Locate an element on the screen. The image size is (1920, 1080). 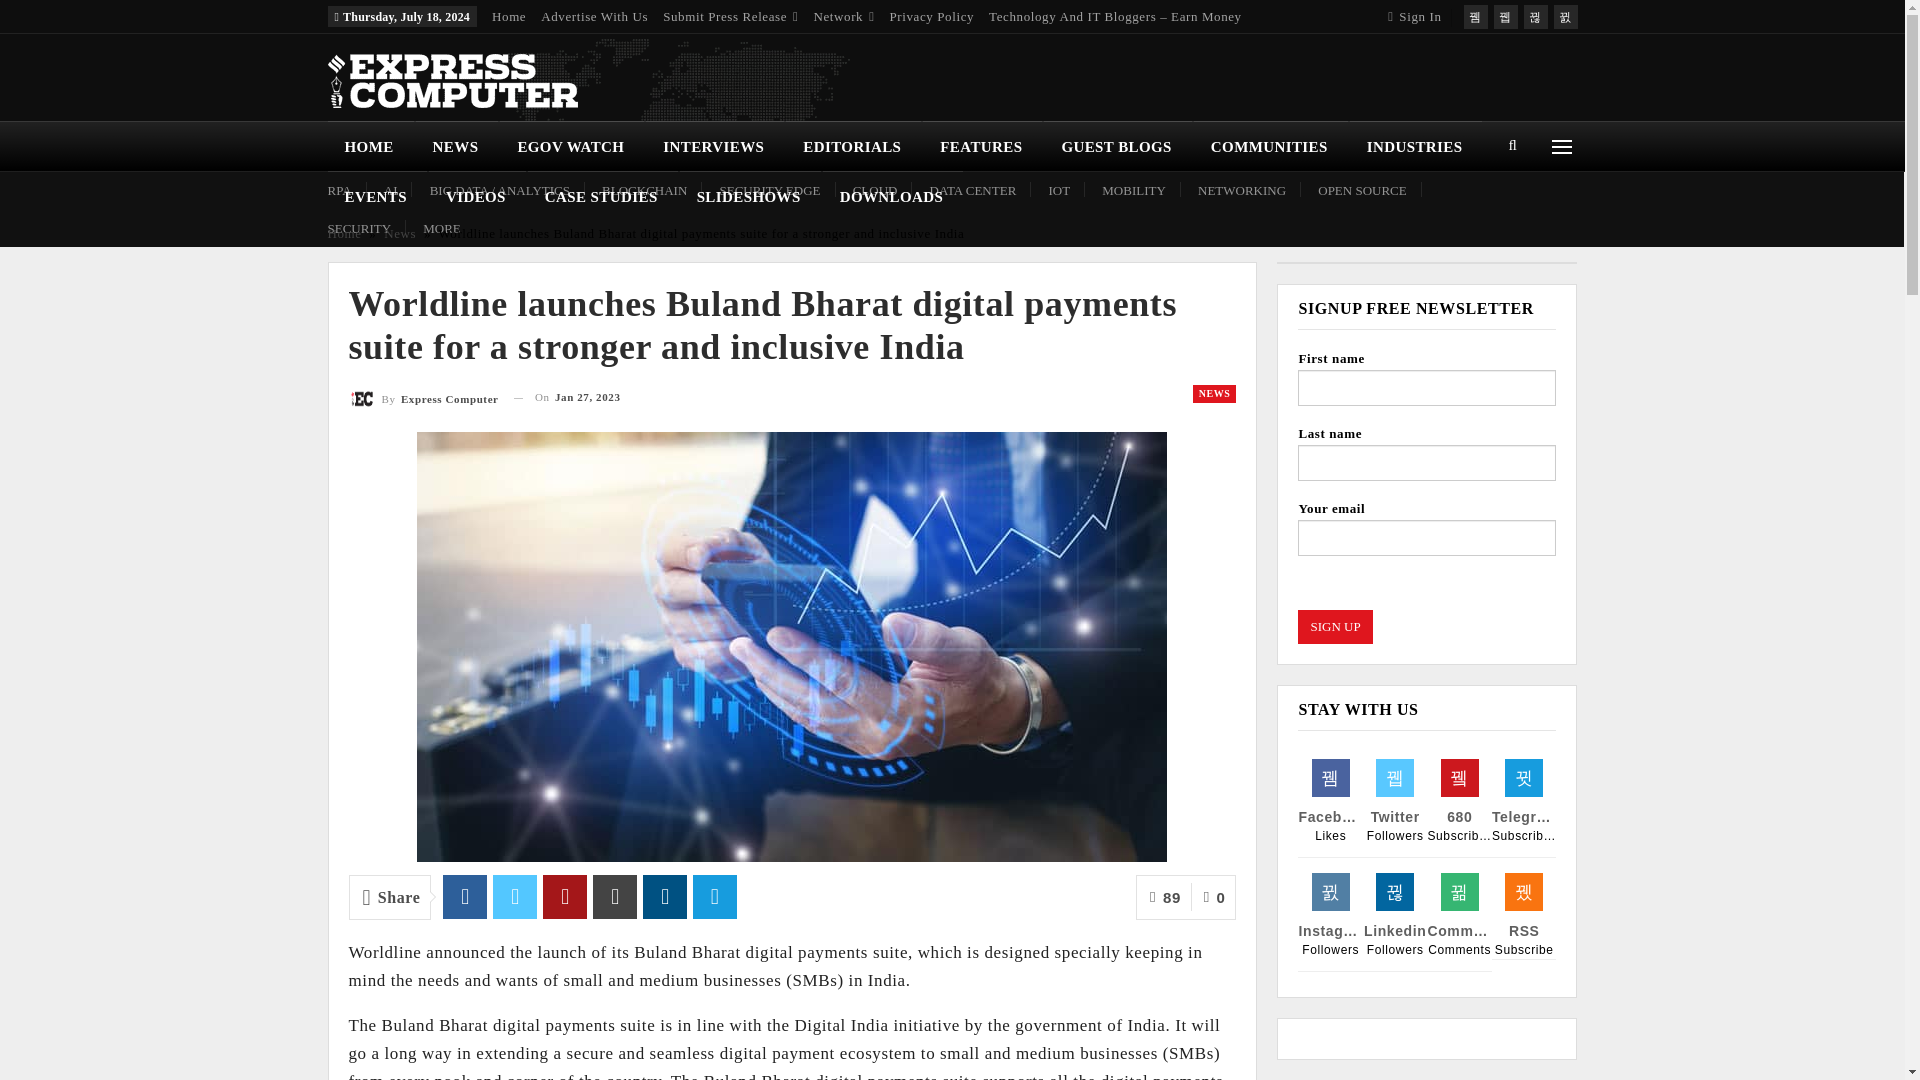
Home is located at coordinates (508, 16).